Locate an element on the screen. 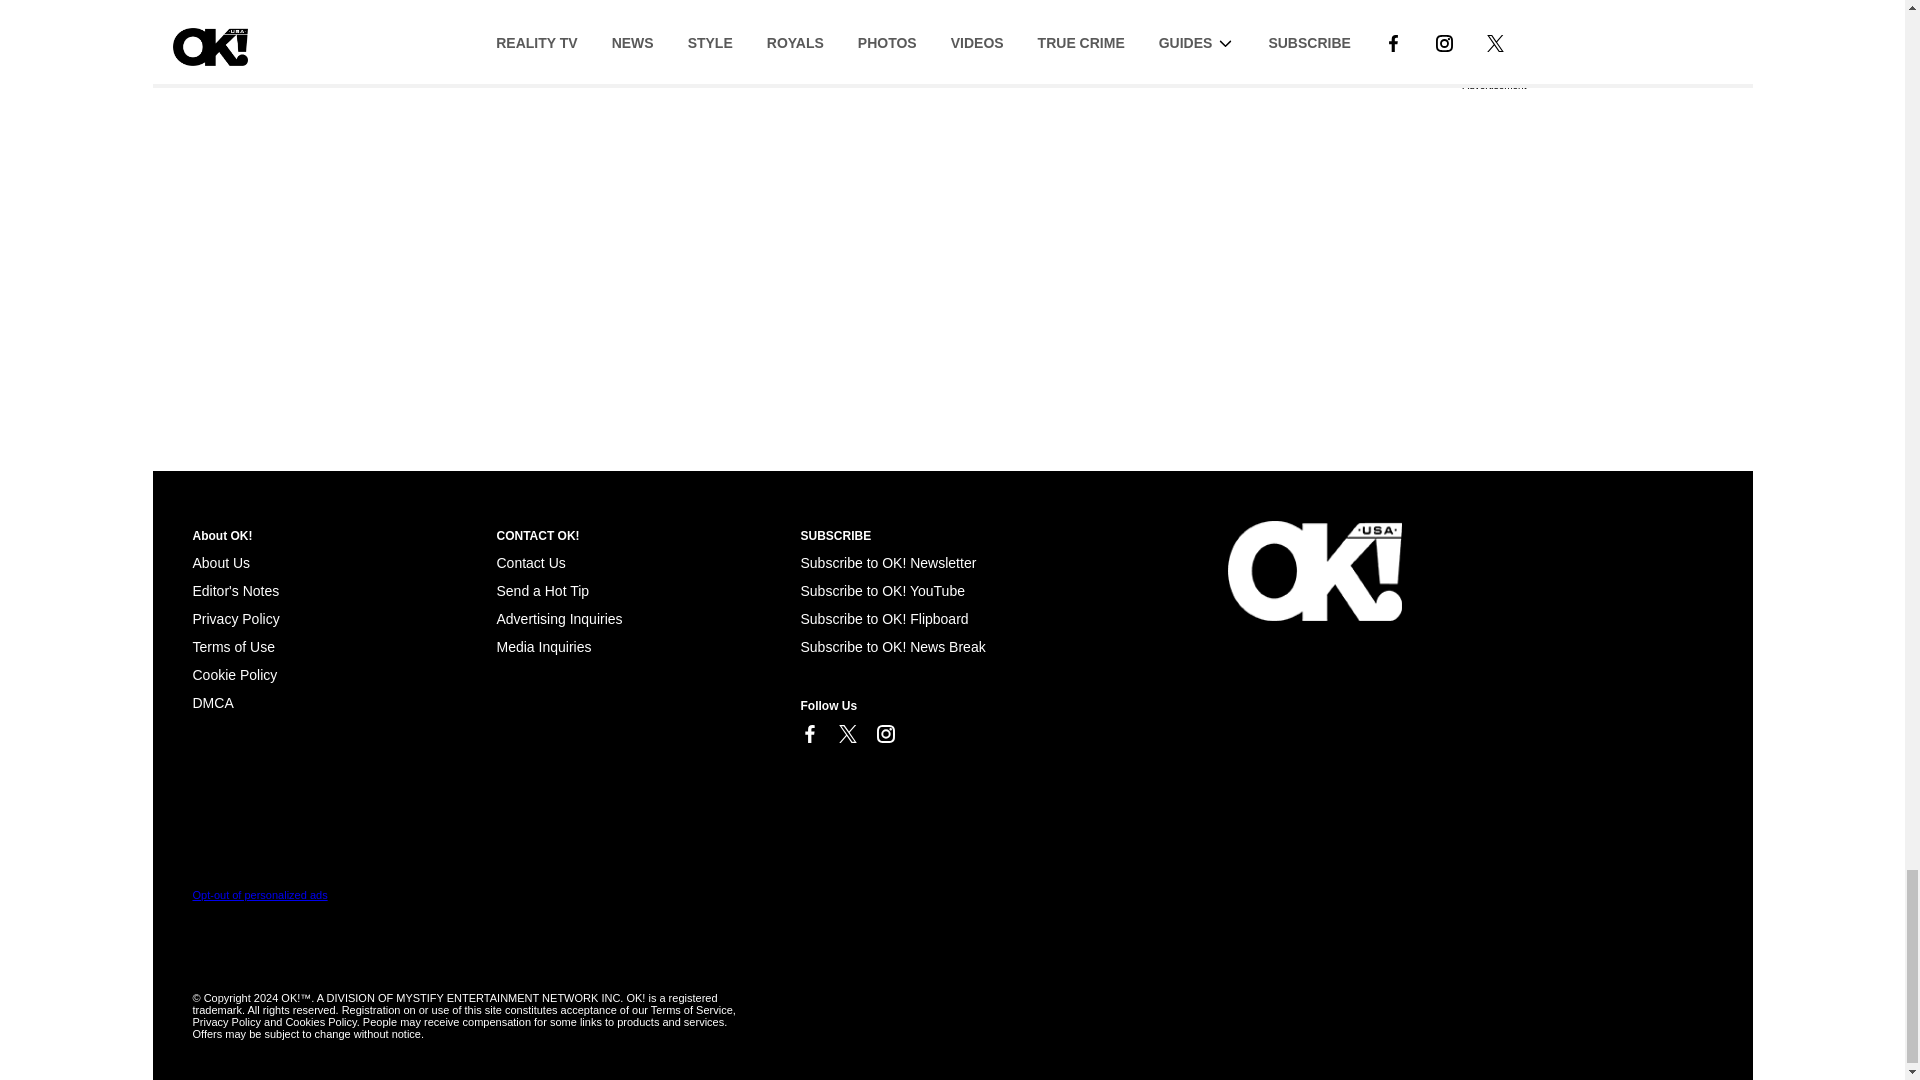  Terms of Use is located at coordinates (233, 646).